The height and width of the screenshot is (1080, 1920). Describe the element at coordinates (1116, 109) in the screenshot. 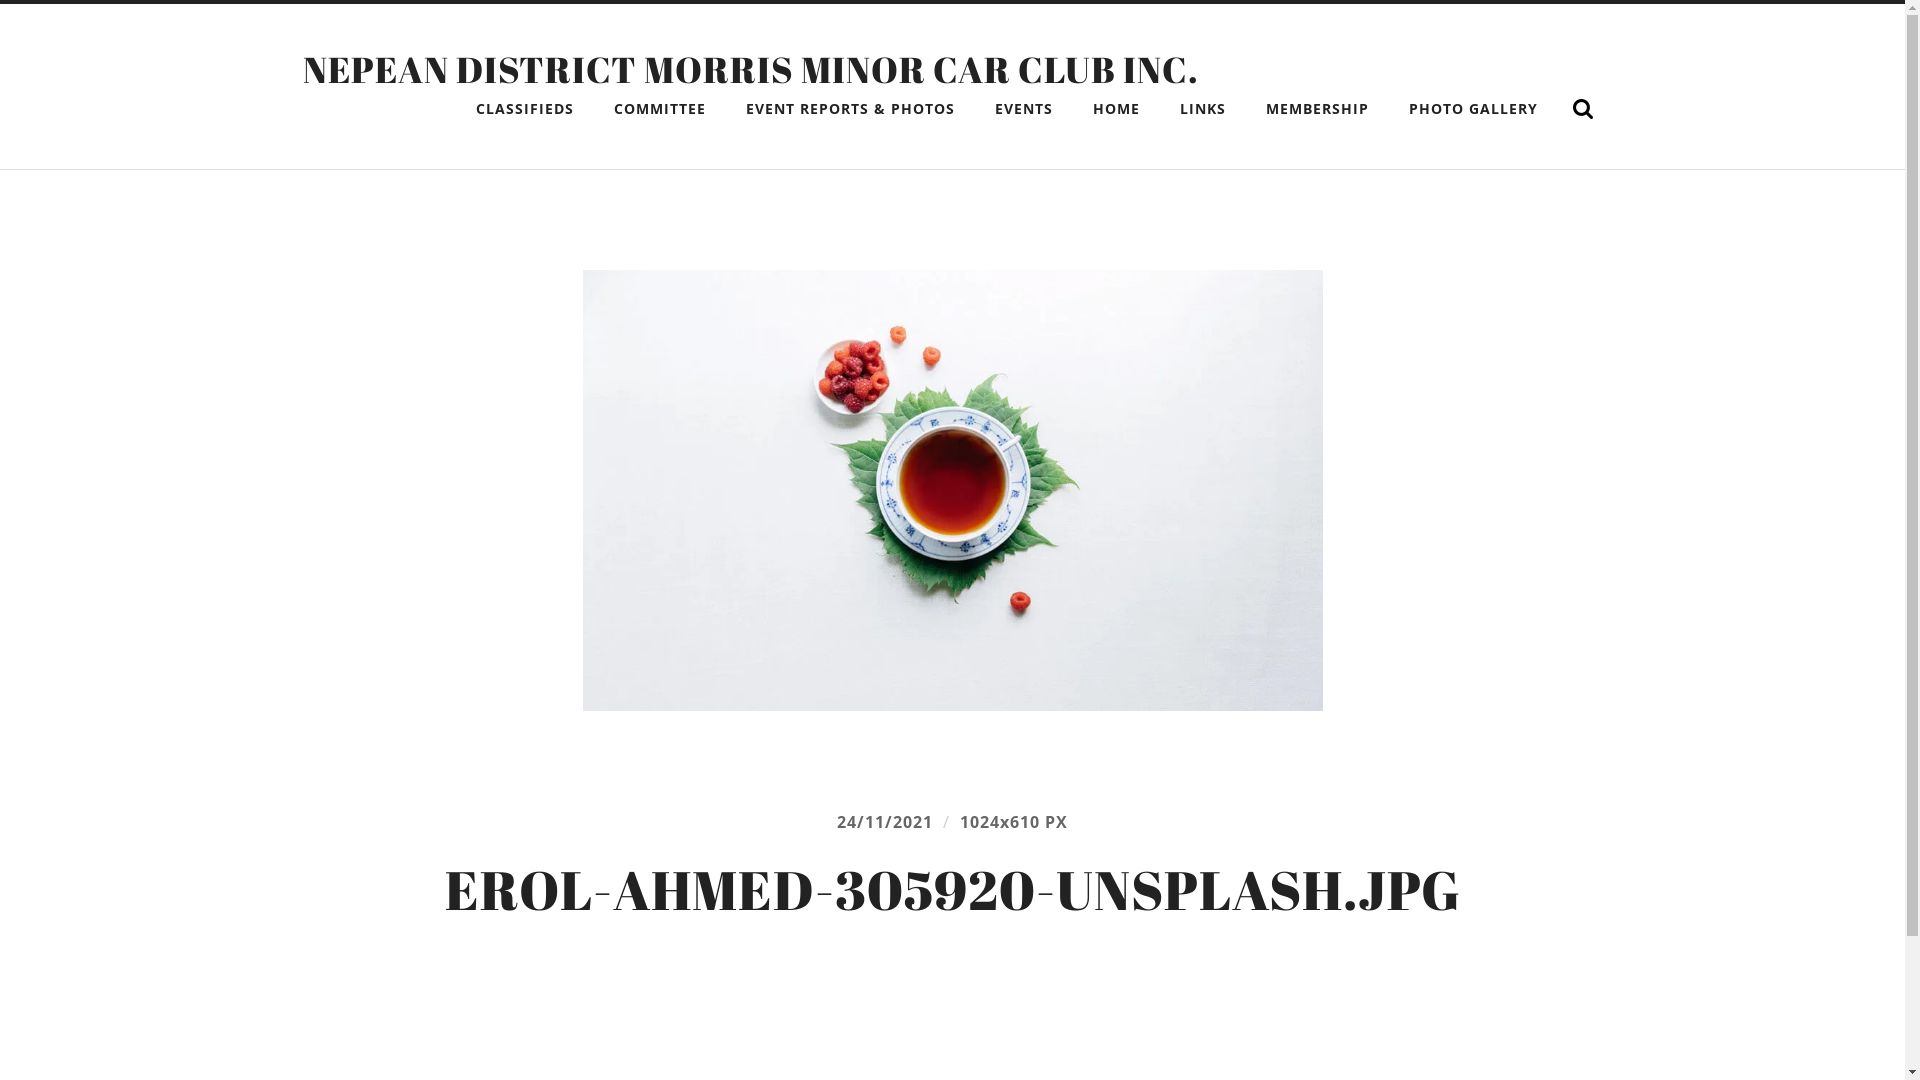

I see `HOME` at that location.